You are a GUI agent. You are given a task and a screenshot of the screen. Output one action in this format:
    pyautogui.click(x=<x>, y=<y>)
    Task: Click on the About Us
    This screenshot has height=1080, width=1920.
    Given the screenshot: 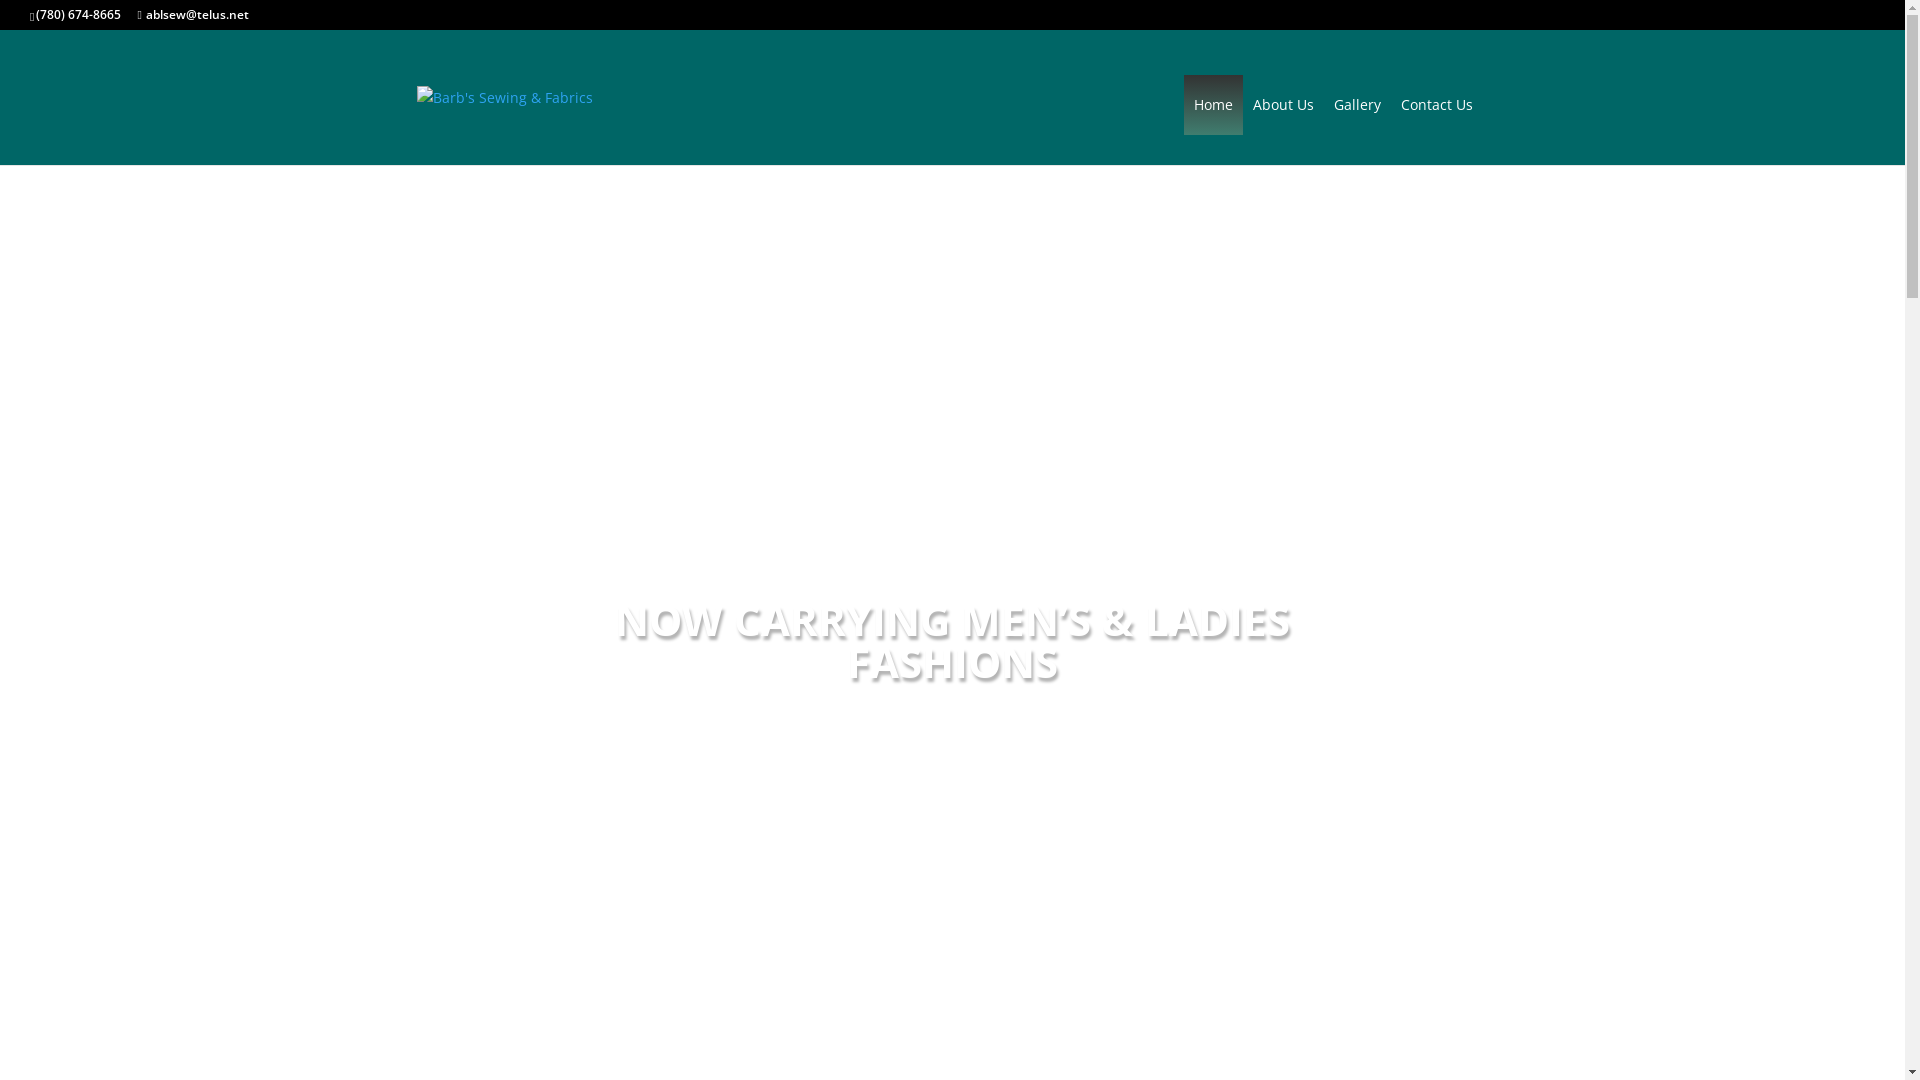 What is the action you would take?
    pyautogui.click(x=1282, y=105)
    